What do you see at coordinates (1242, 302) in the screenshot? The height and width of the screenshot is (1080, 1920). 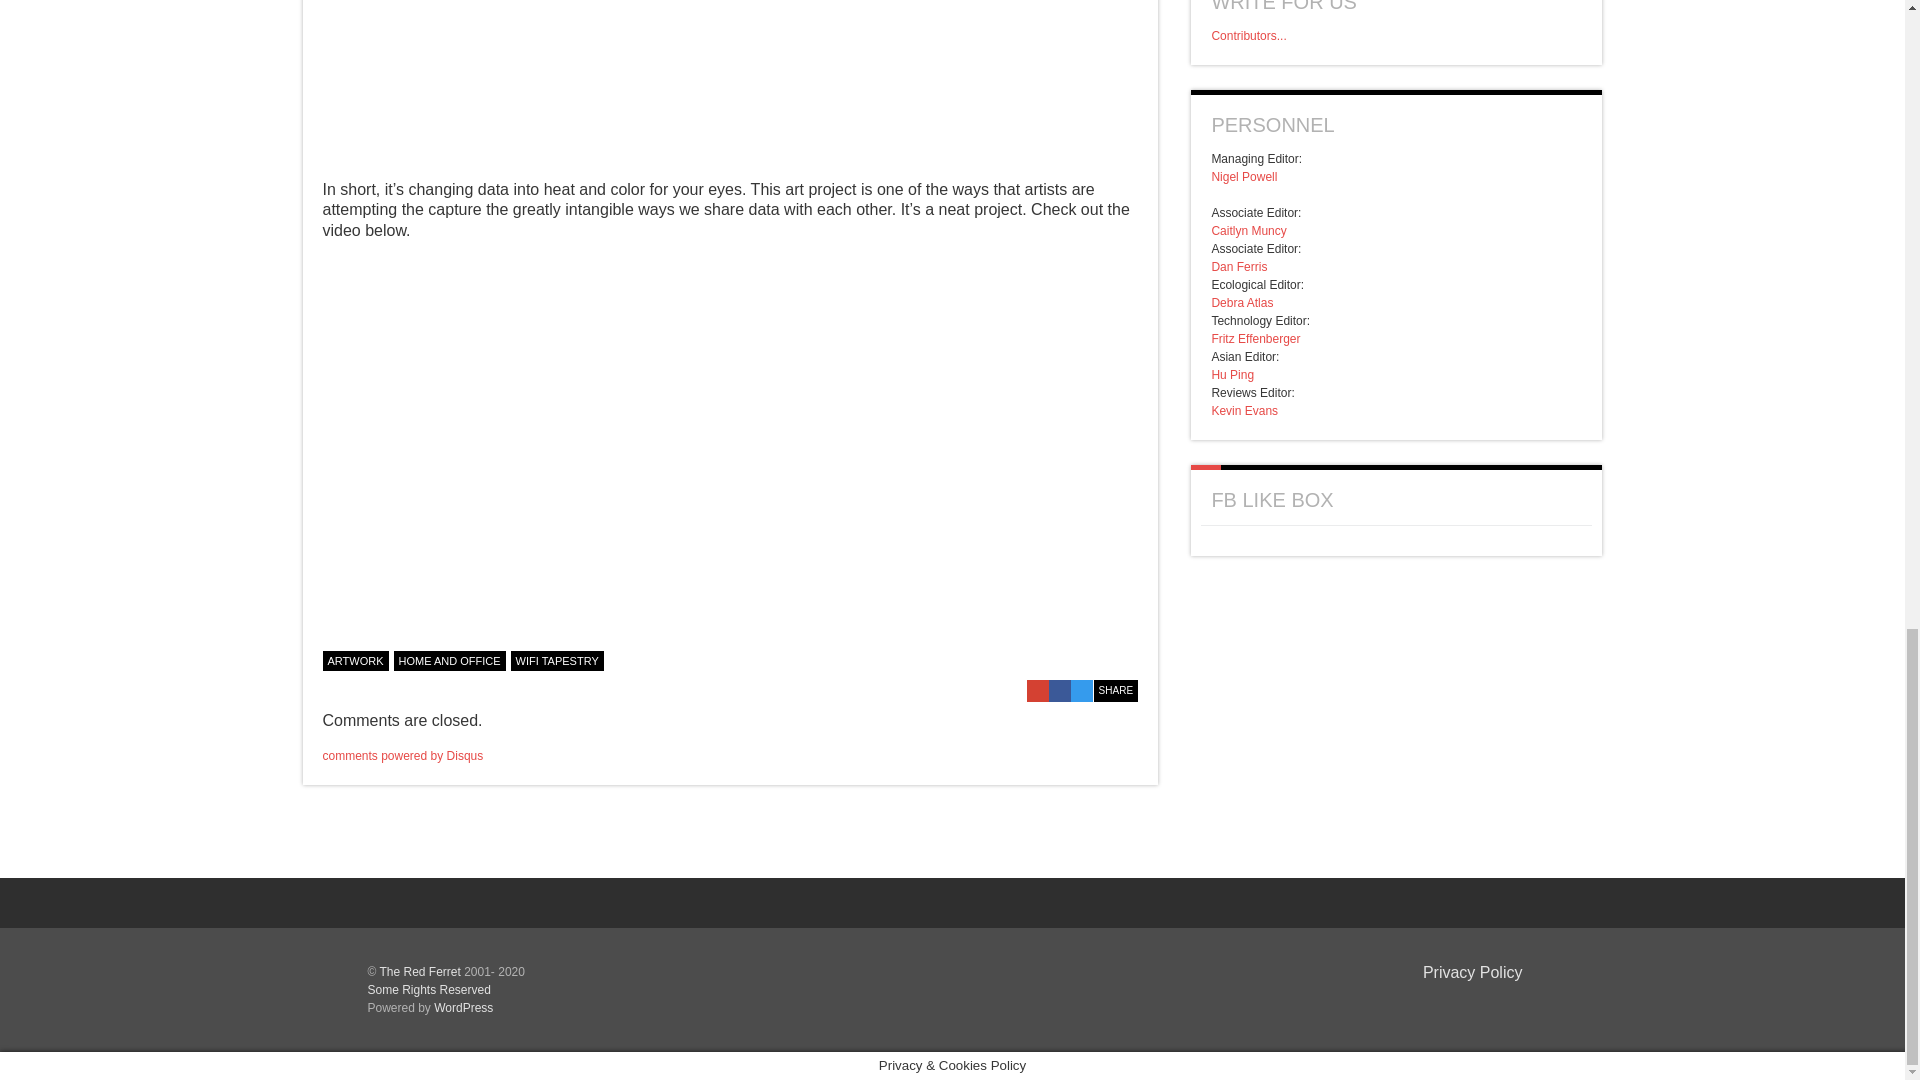 I see `Debra Atlas` at bounding box center [1242, 302].